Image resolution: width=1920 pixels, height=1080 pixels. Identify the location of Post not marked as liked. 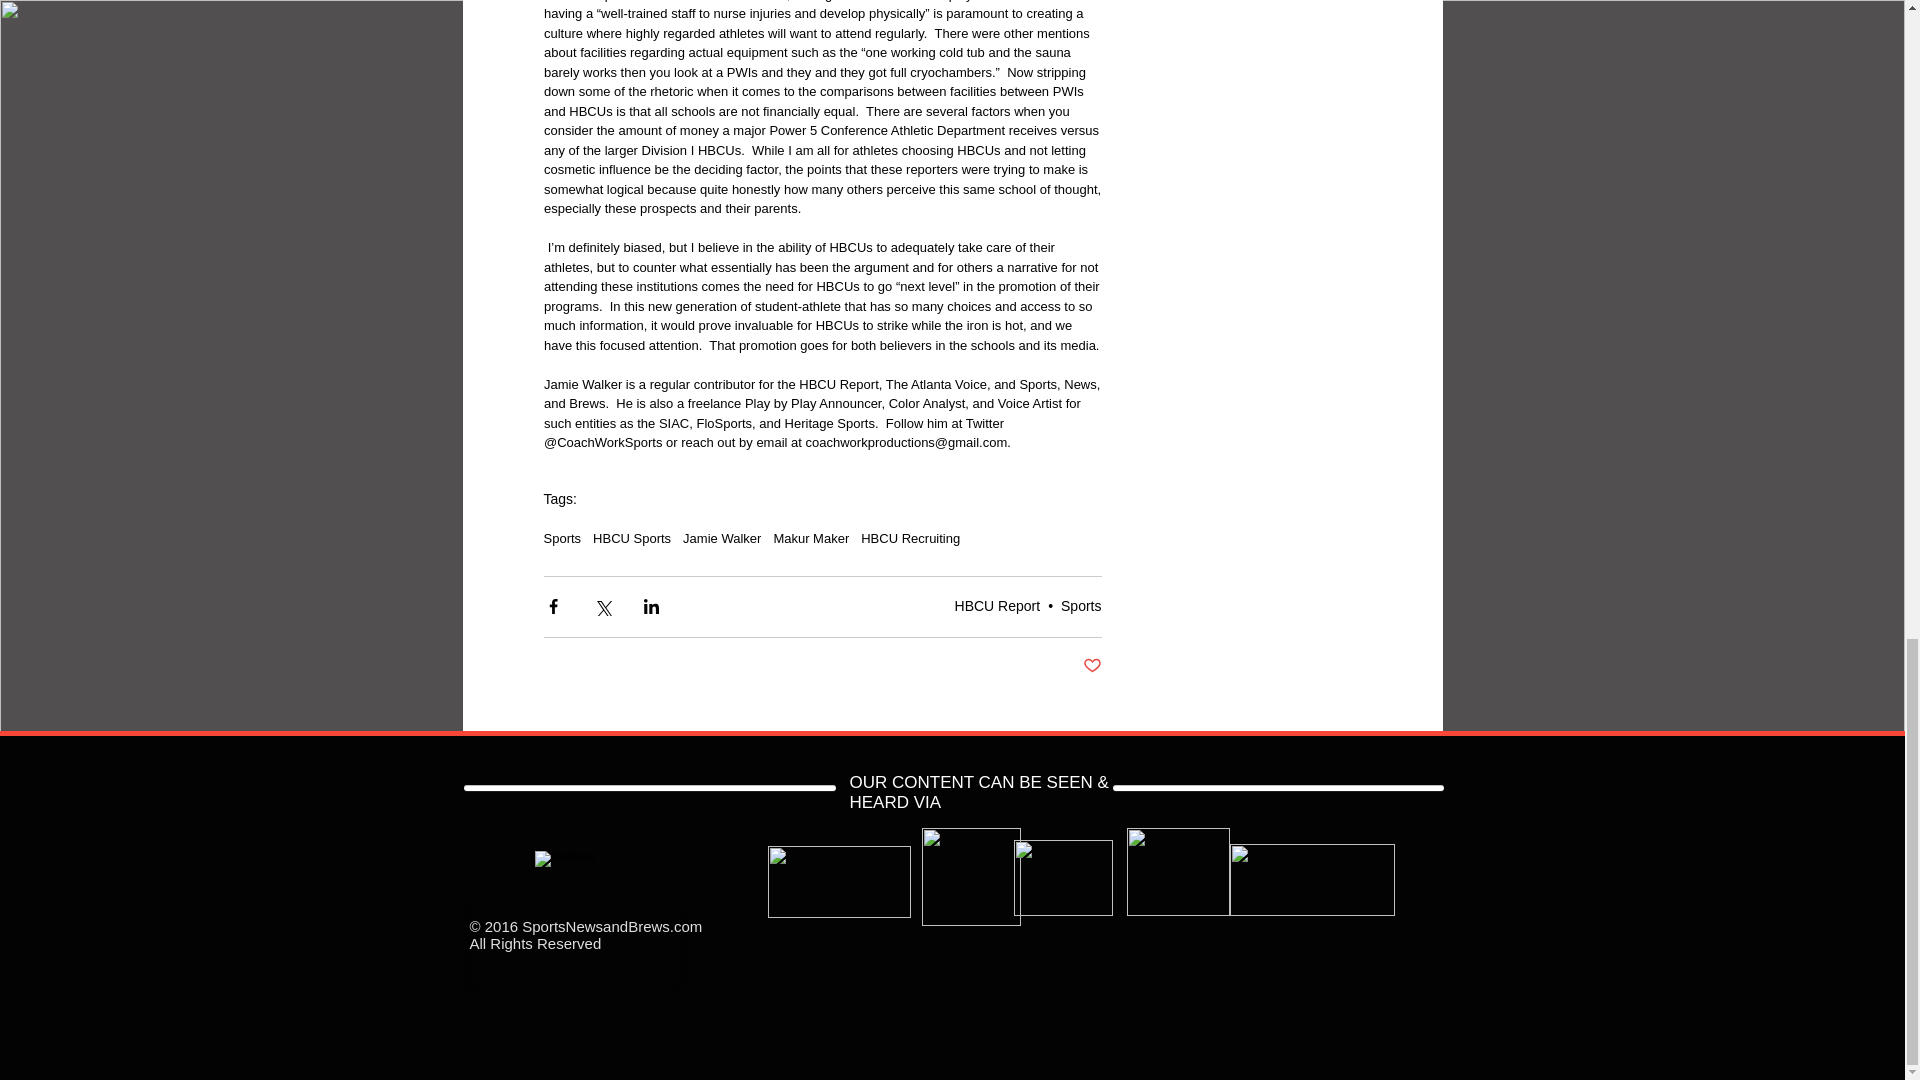
(1091, 666).